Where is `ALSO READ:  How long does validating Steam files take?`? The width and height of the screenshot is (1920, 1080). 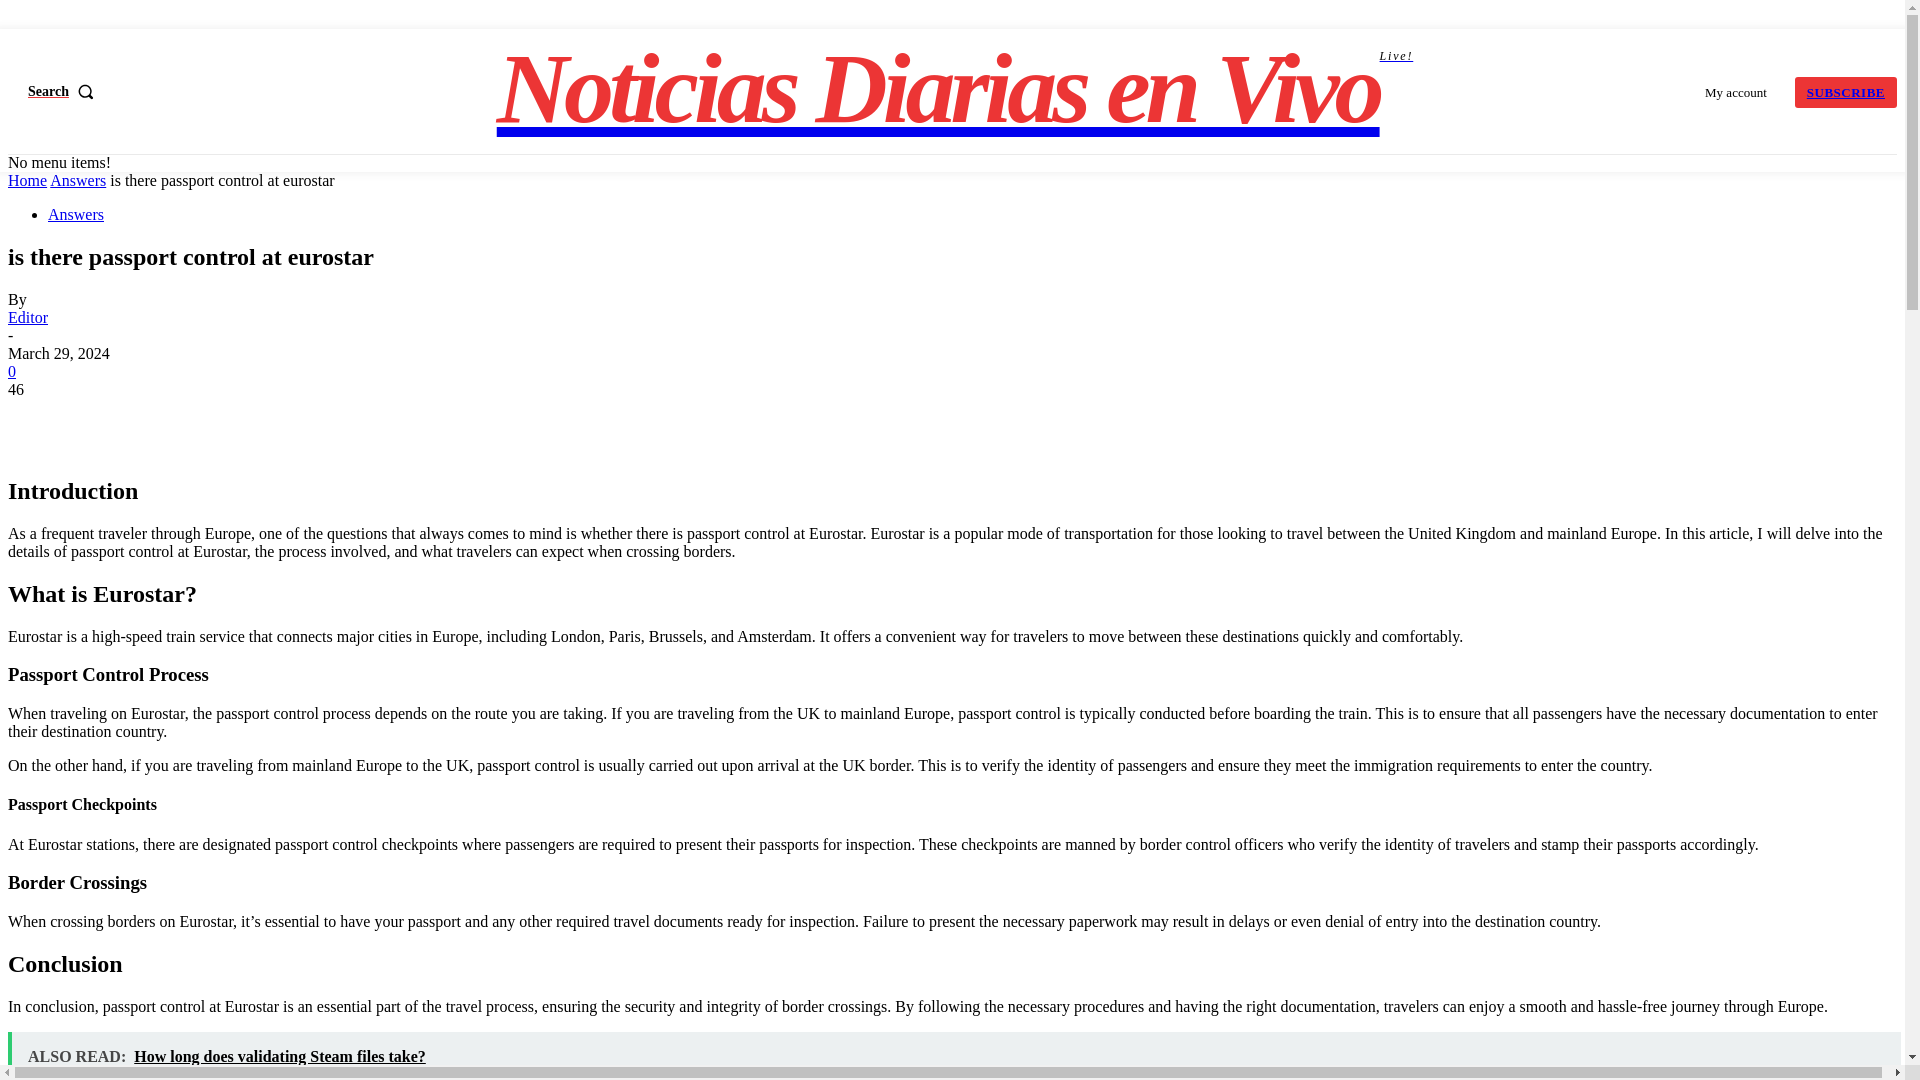 ALSO READ:  How long does validating Steam files take? is located at coordinates (954, 1056).